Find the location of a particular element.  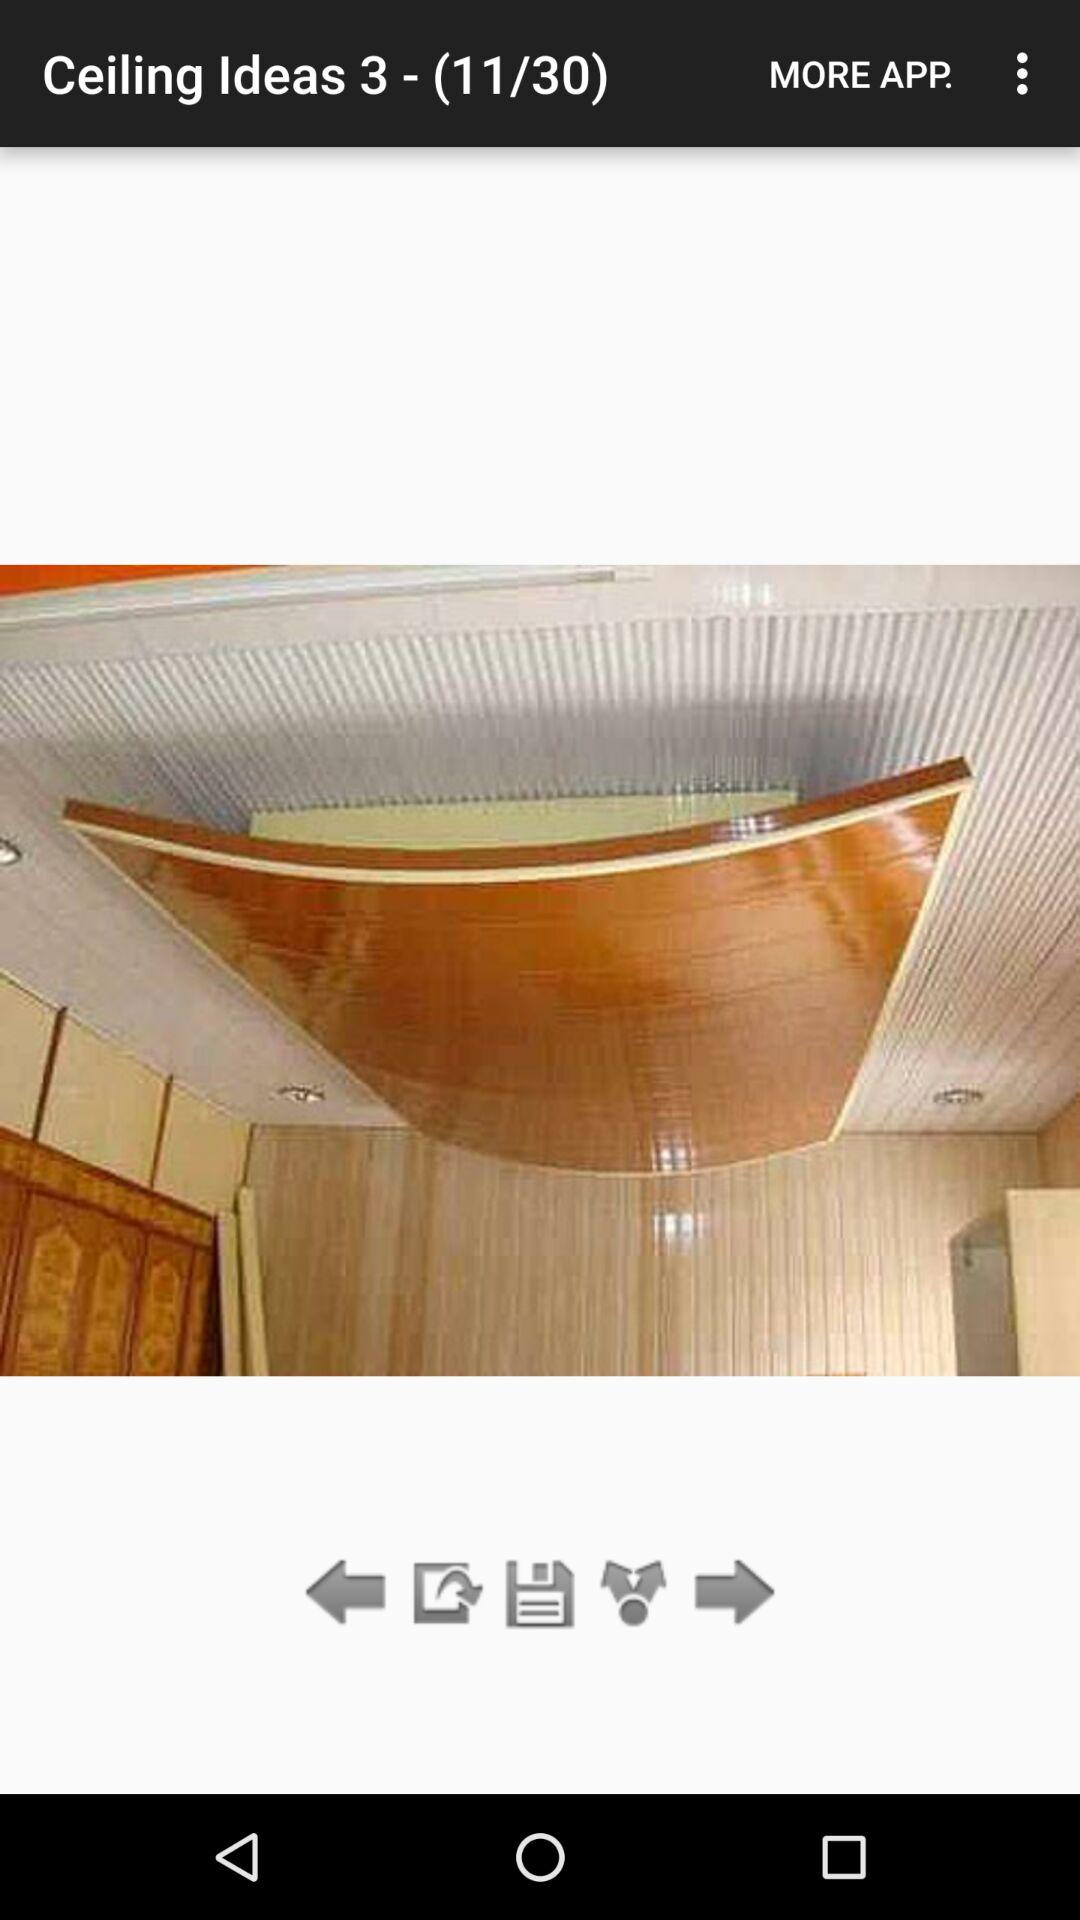

set as wallpaper is located at coordinates (634, 1594).